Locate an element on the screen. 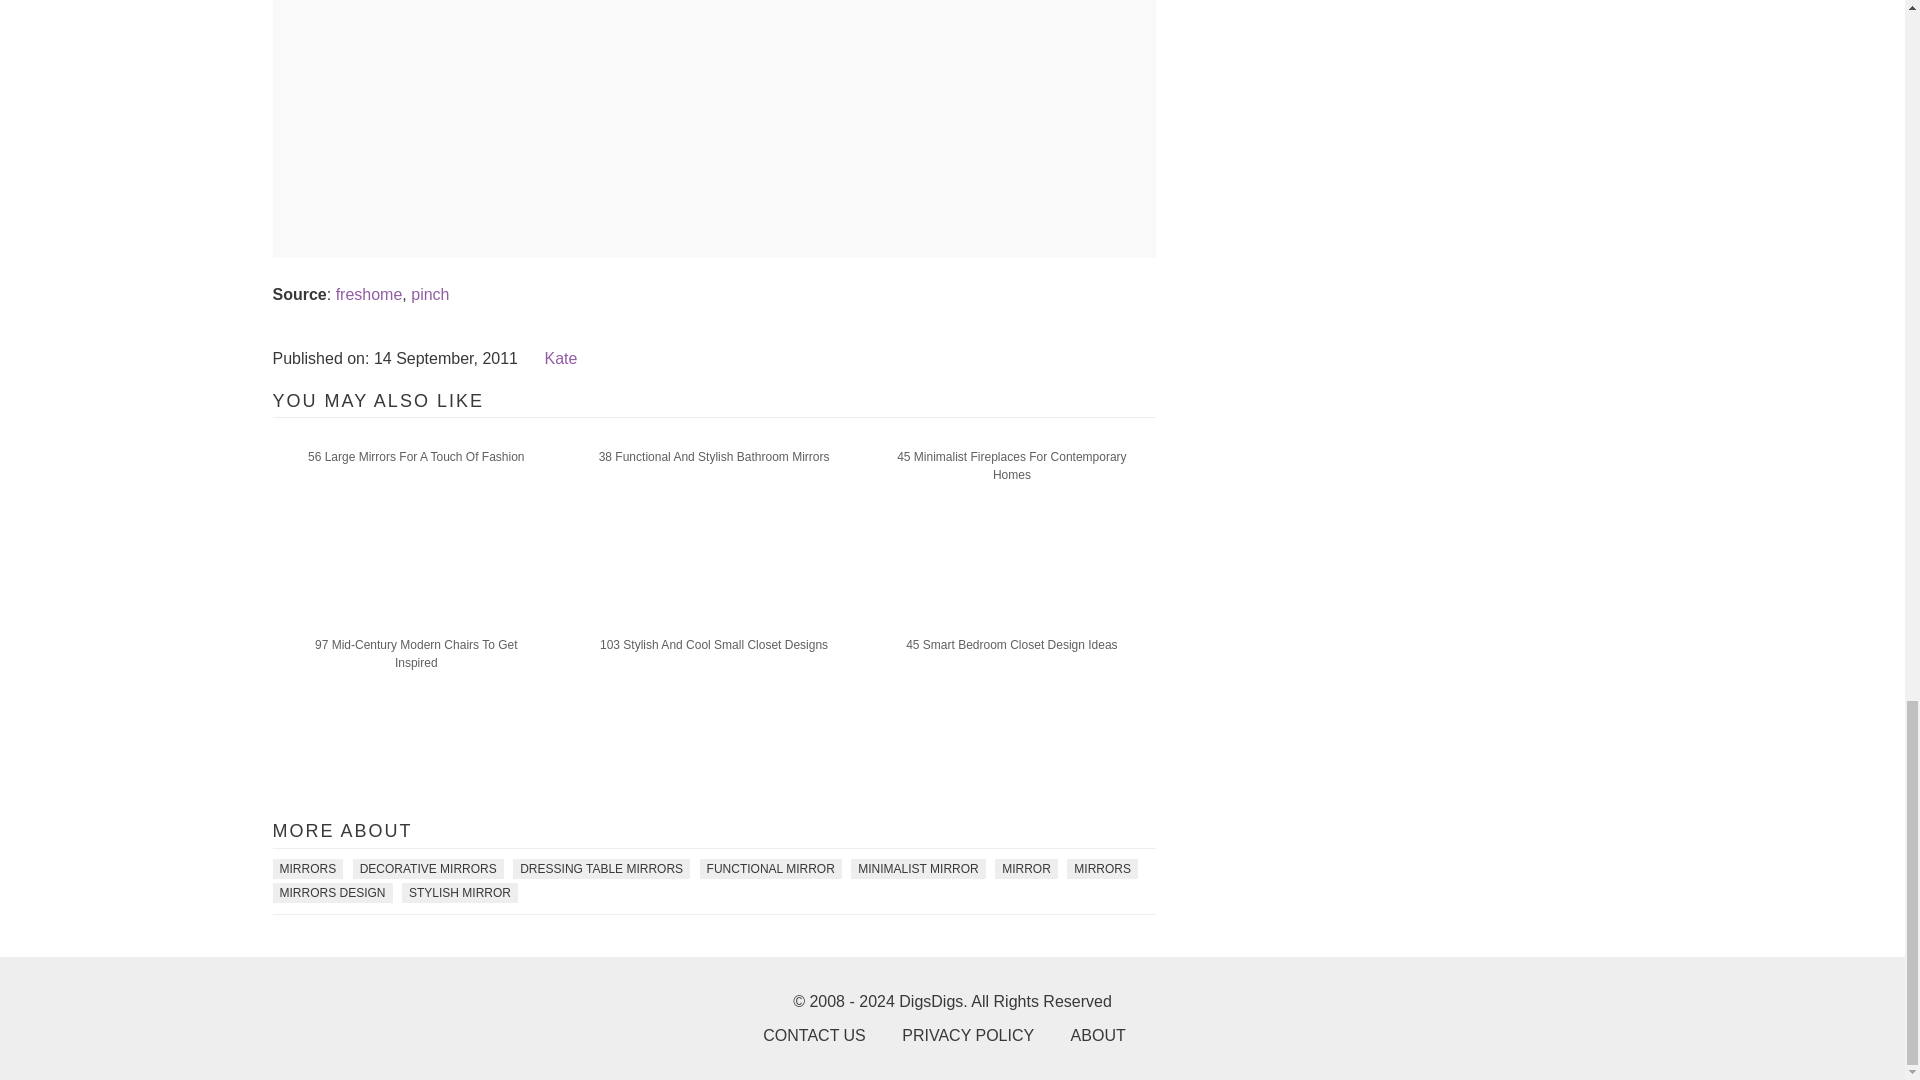  Gentle Feminine Mirror With A Drawer is located at coordinates (758, 230).